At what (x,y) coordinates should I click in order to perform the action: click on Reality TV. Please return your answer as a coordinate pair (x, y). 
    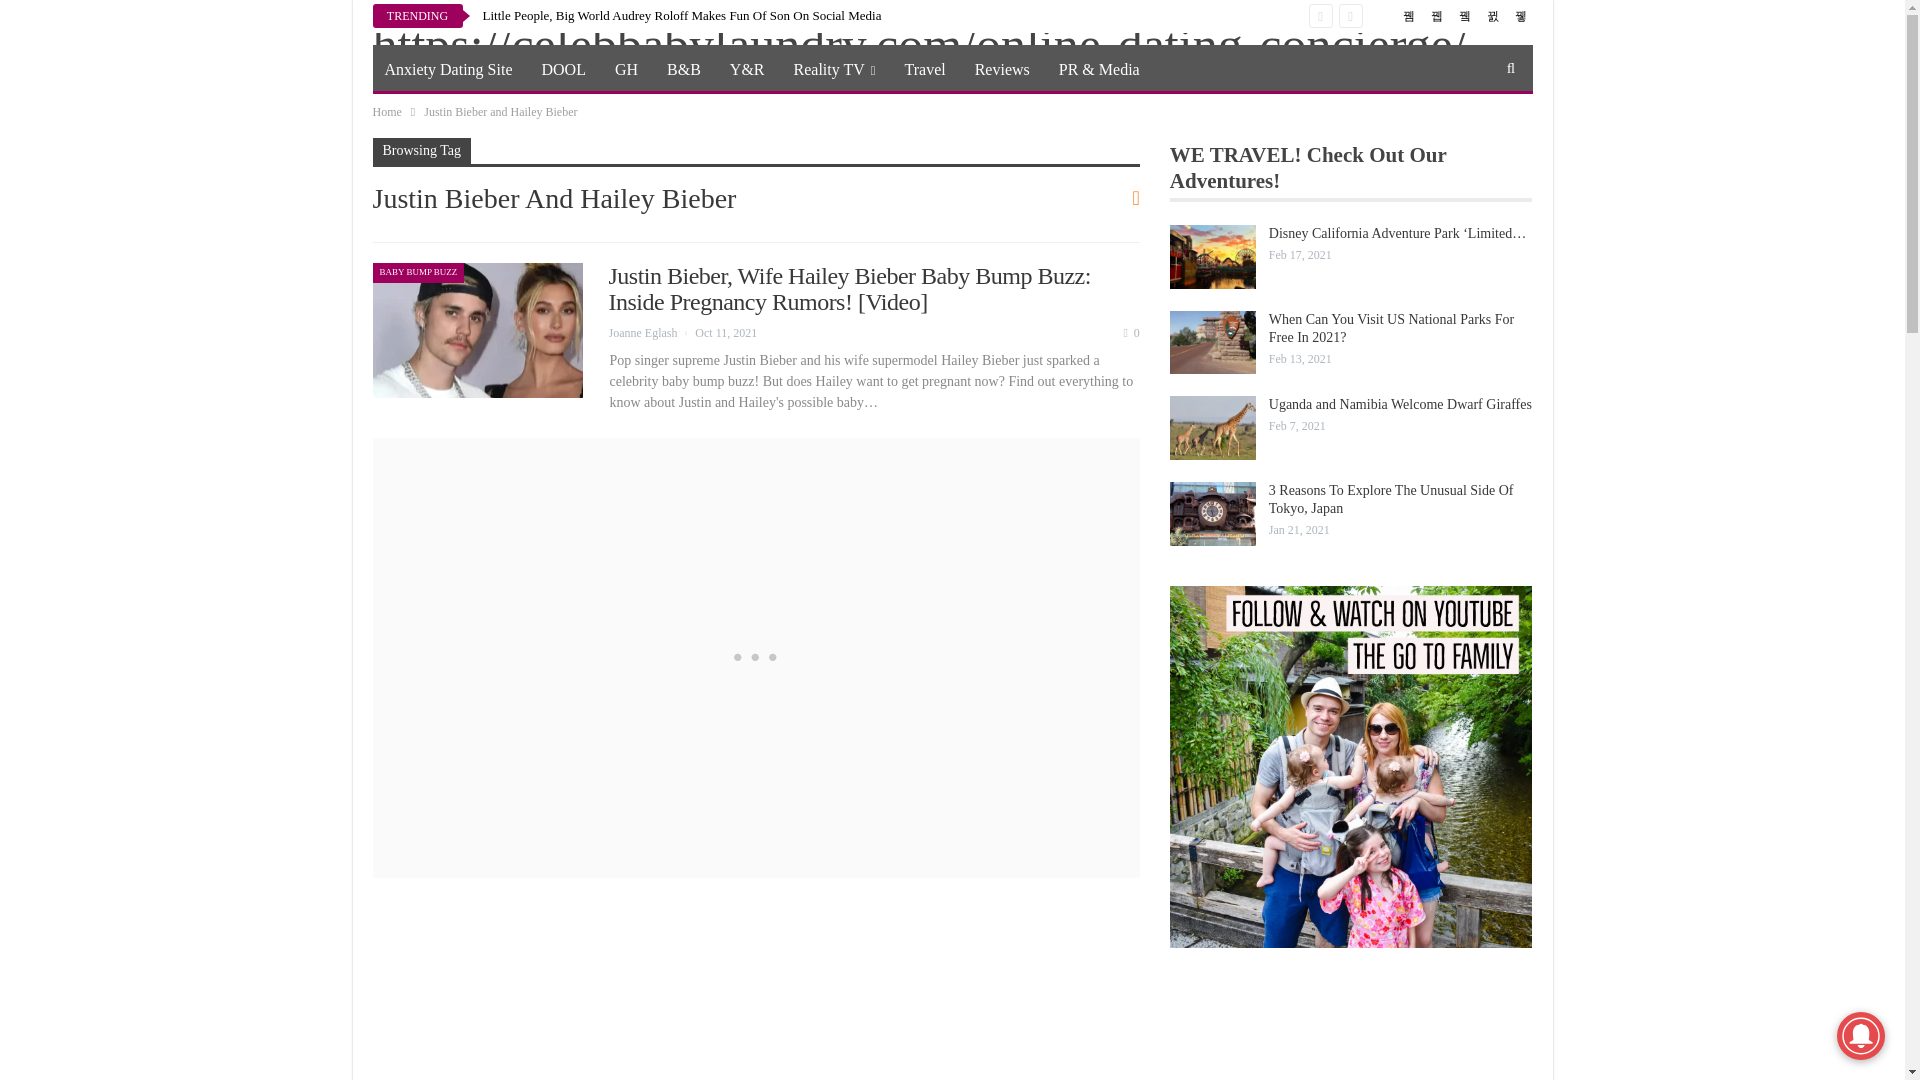
    Looking at the image, I should click on (834, 70).